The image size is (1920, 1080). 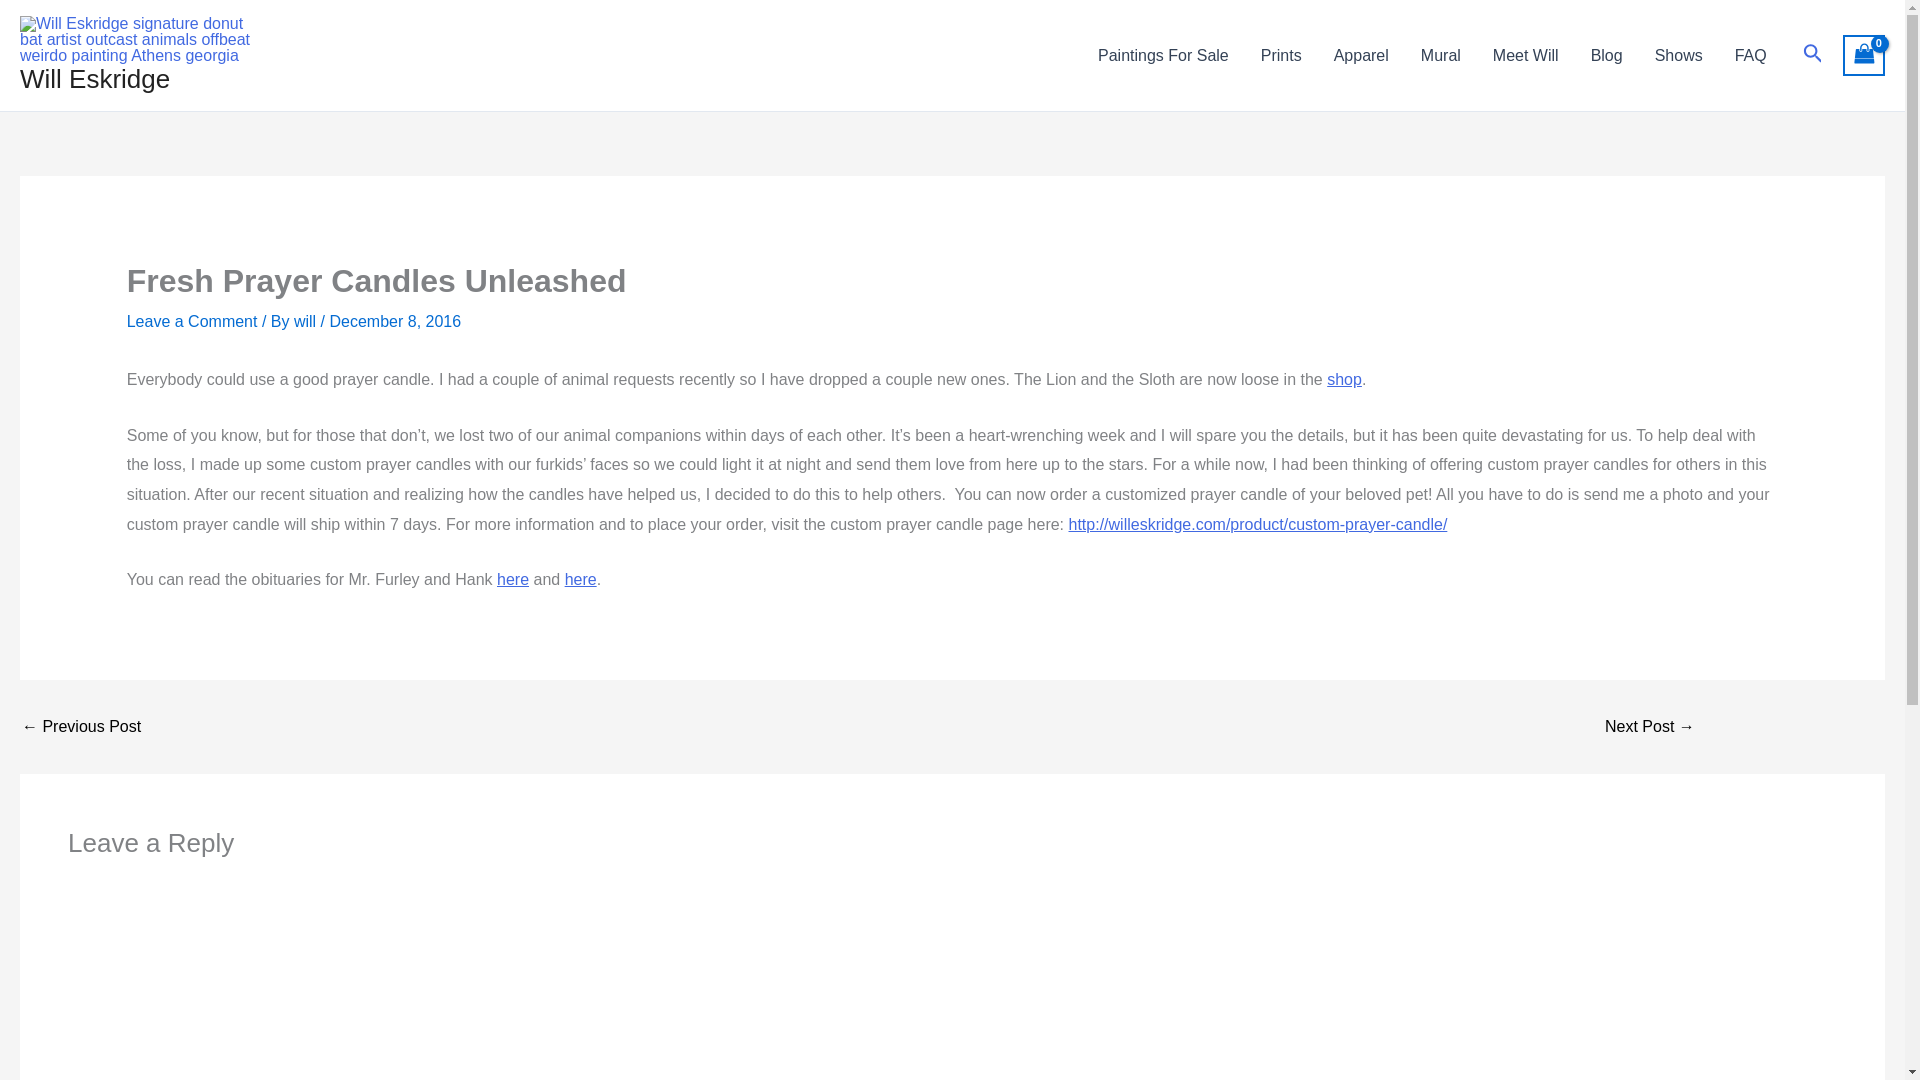 I want to click on will, so click(x=306, y=322).